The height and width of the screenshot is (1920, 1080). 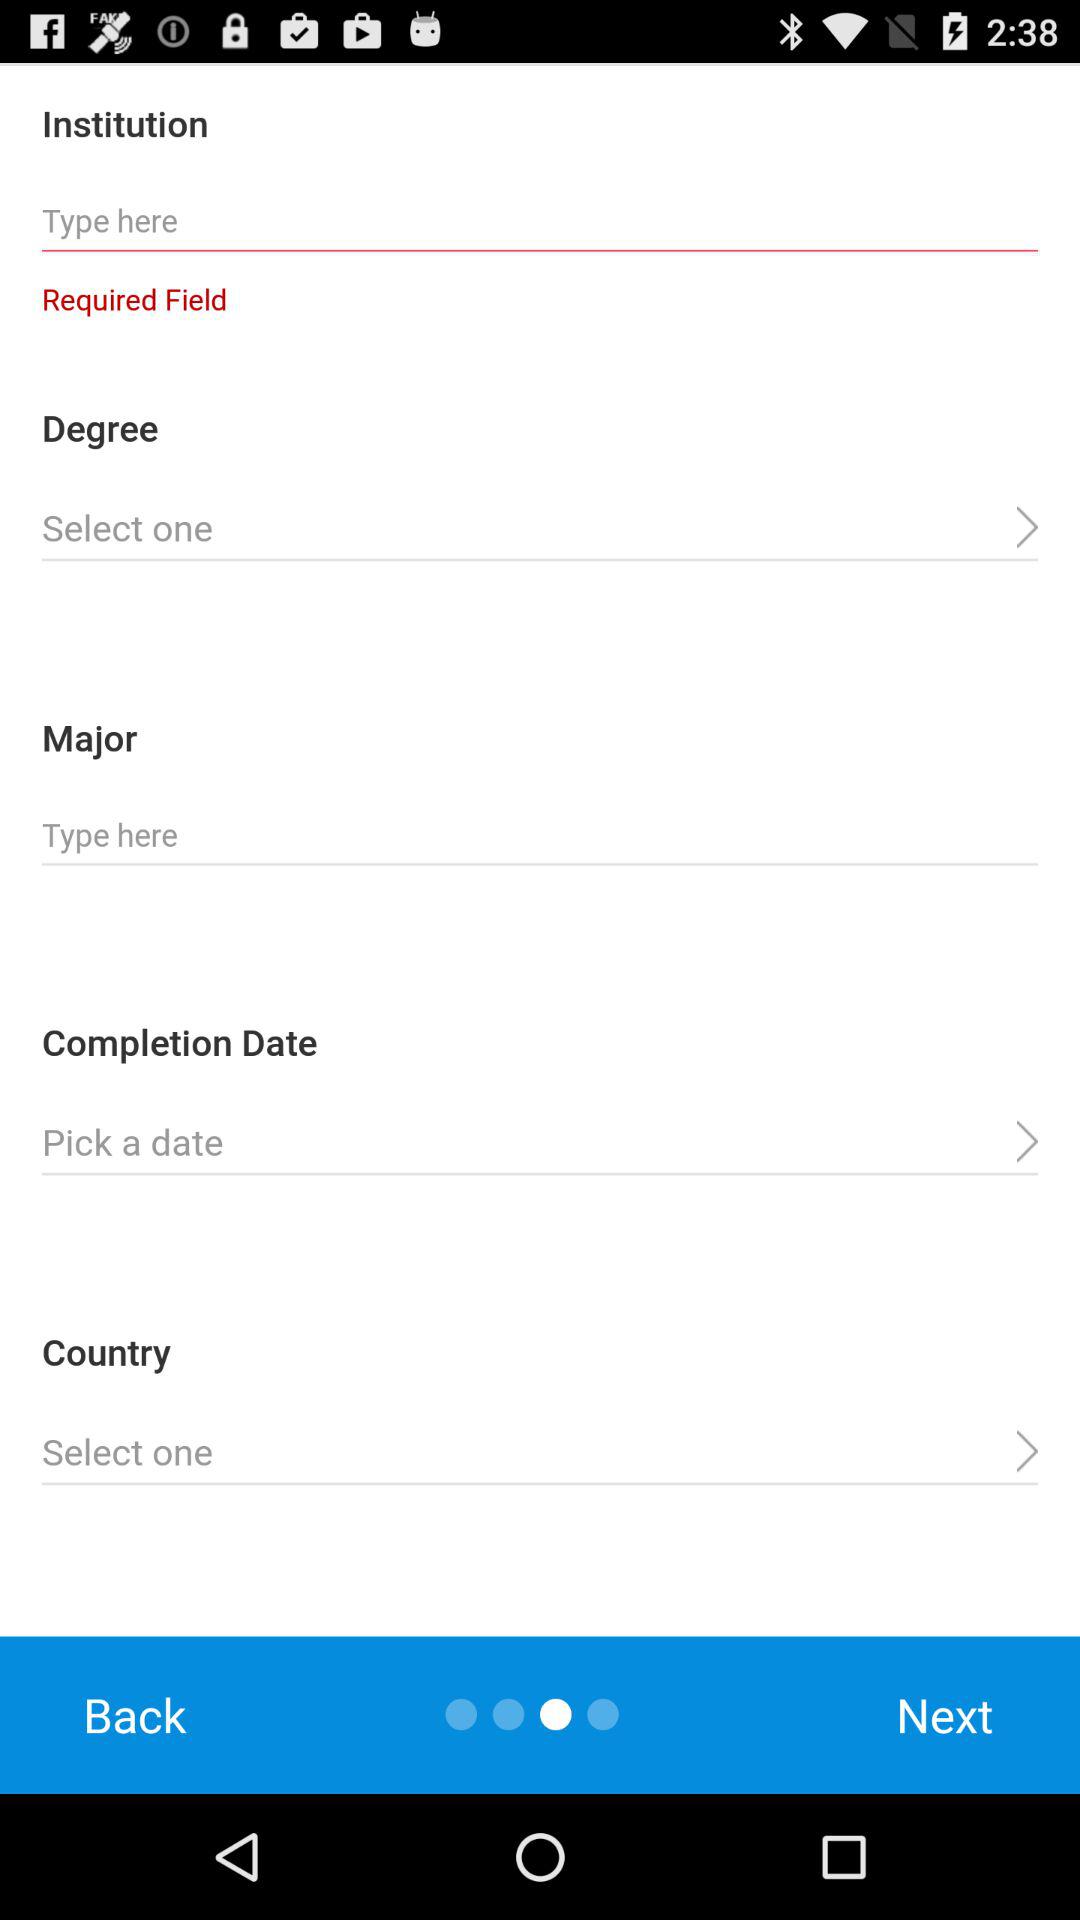 I want to click on select completion date, so click(x=540, y=1142).